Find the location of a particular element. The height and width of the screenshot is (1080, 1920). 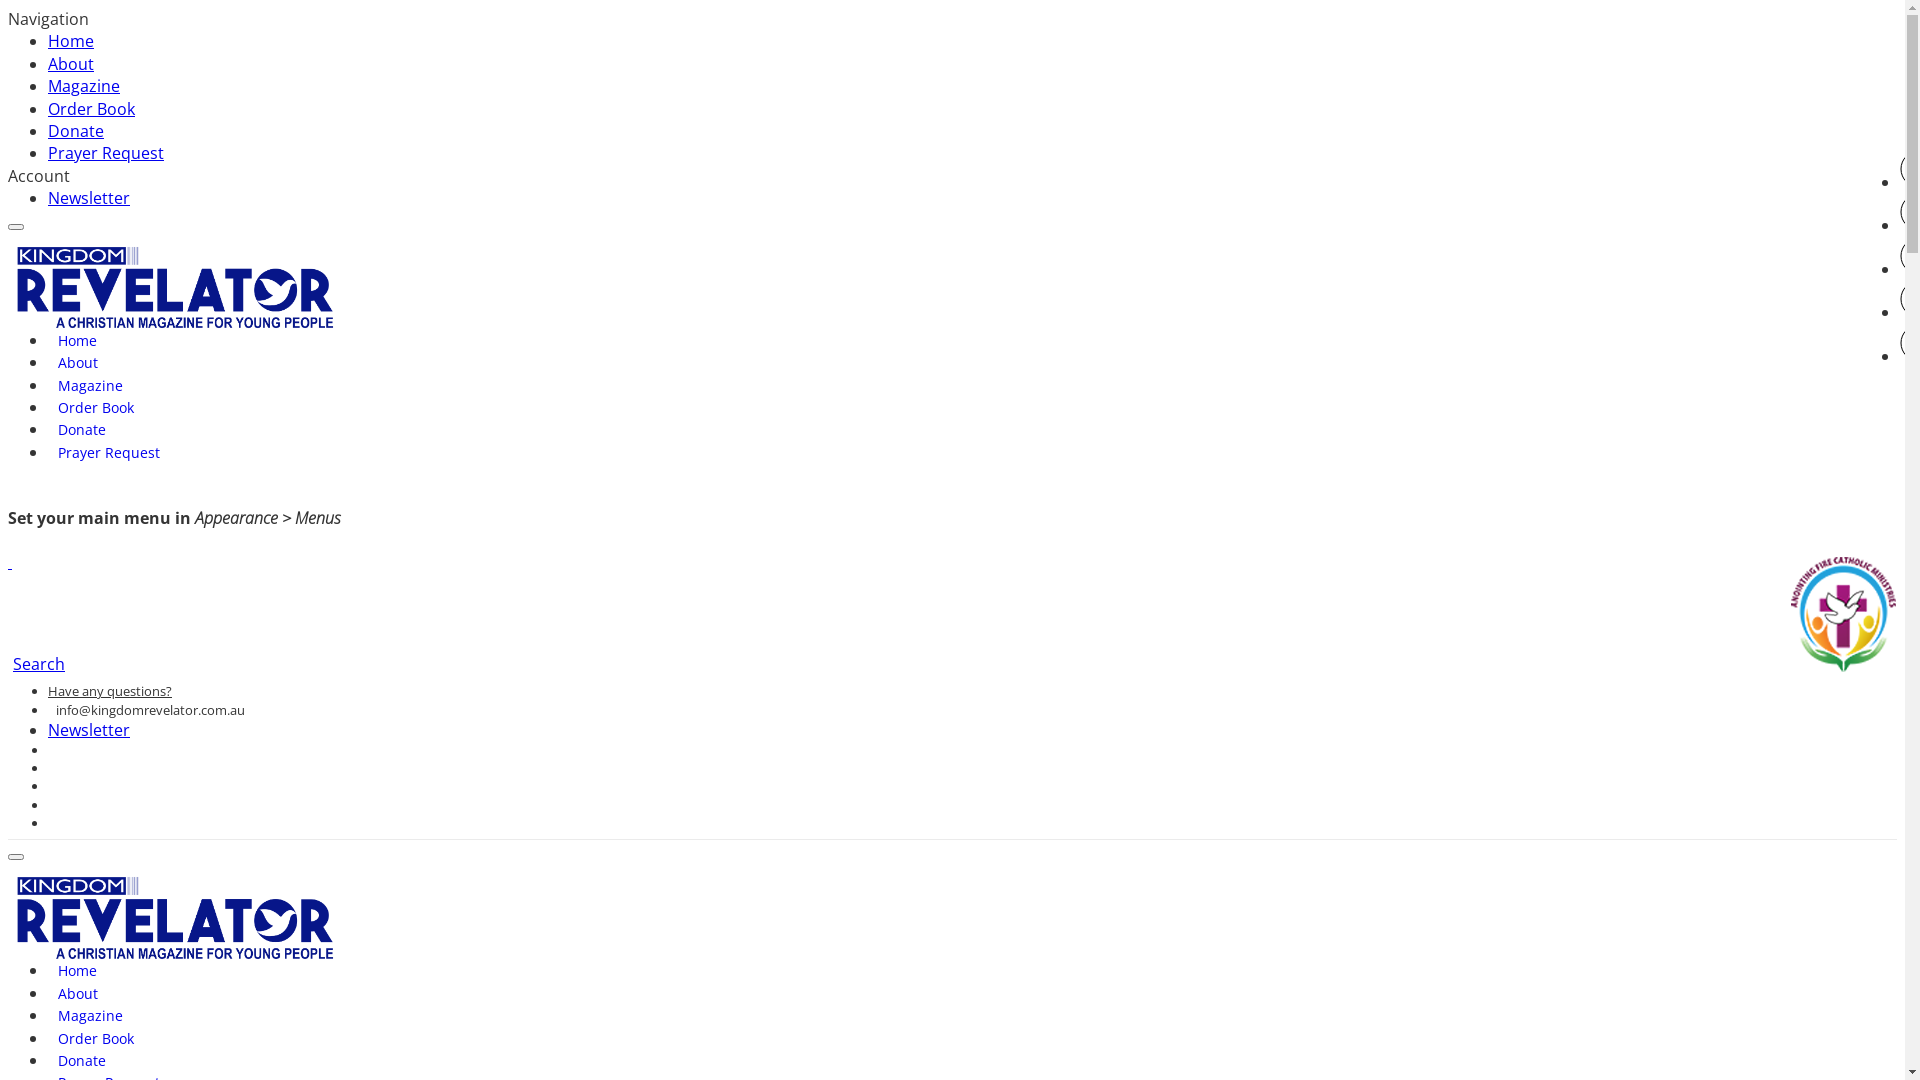

Donate is located at coordinates (76, 131).